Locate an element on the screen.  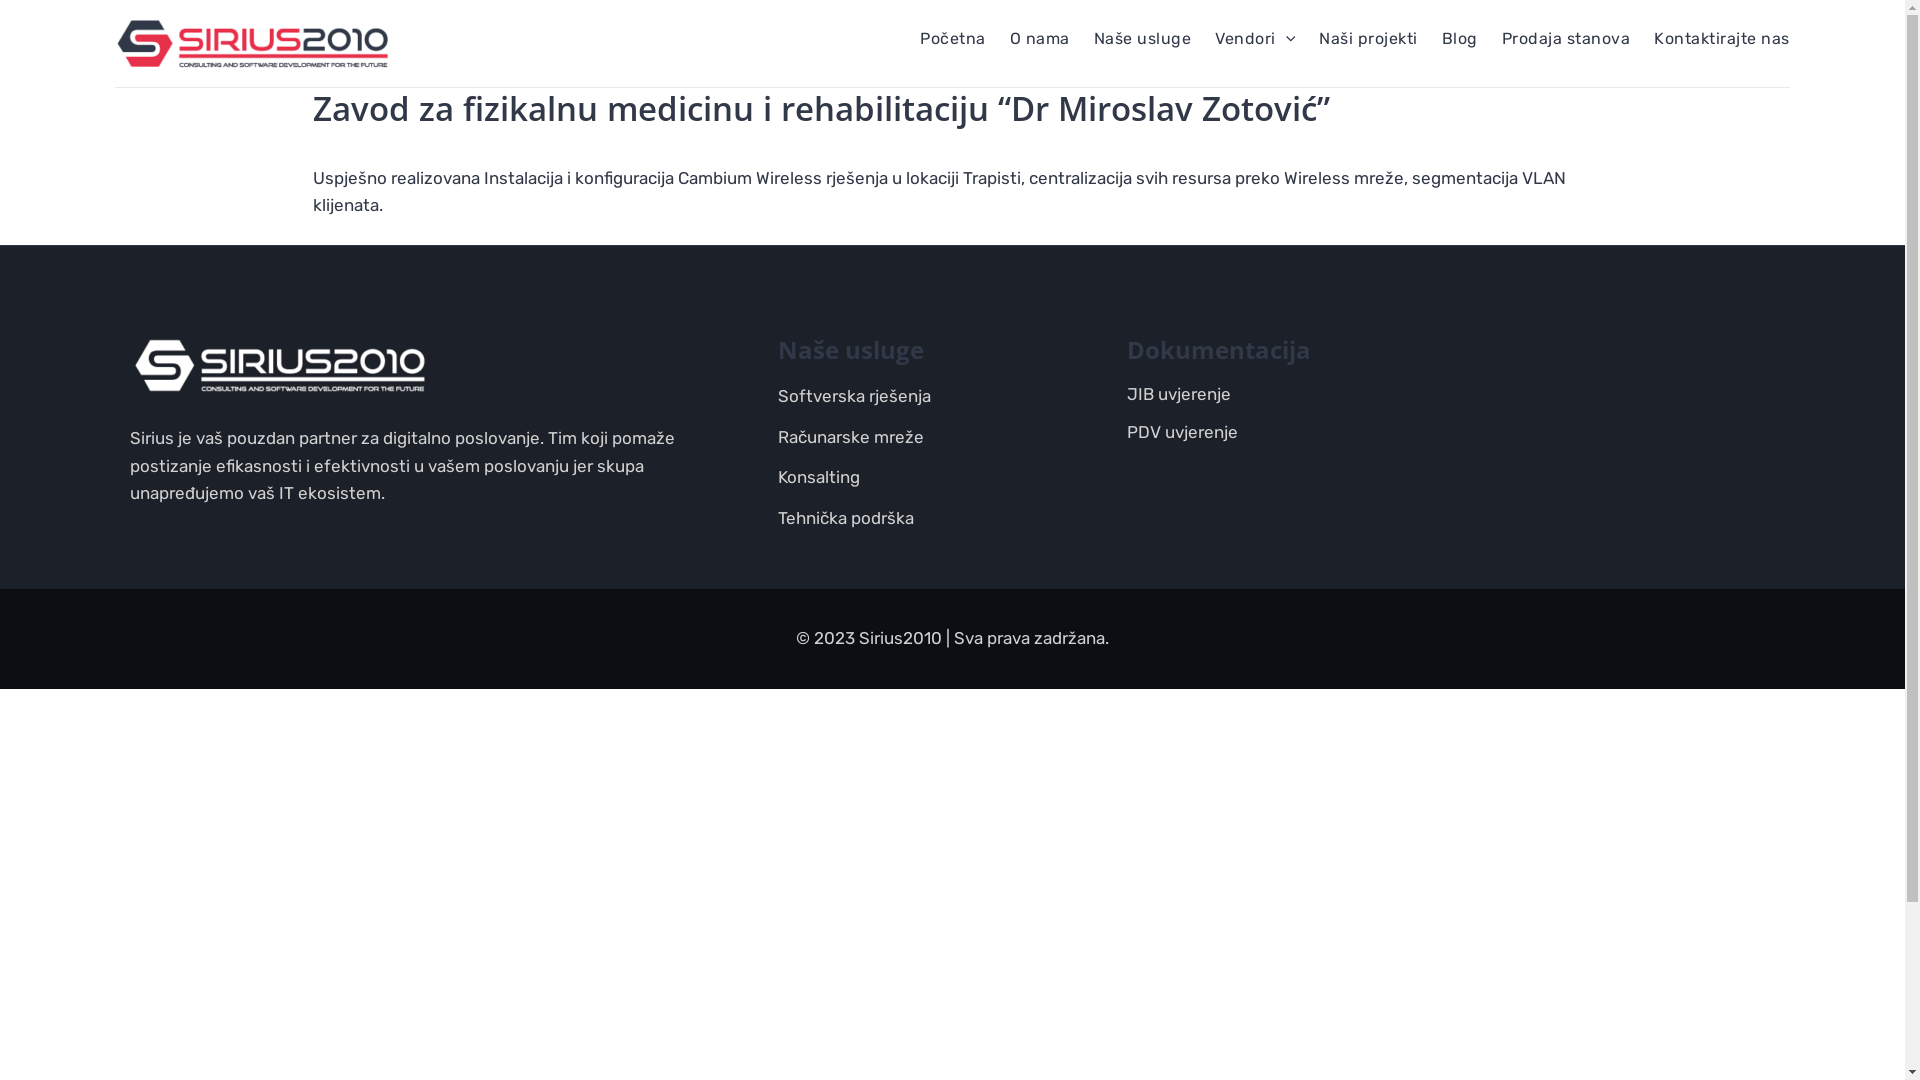
Vendori is located at coordinates (1255, 39).